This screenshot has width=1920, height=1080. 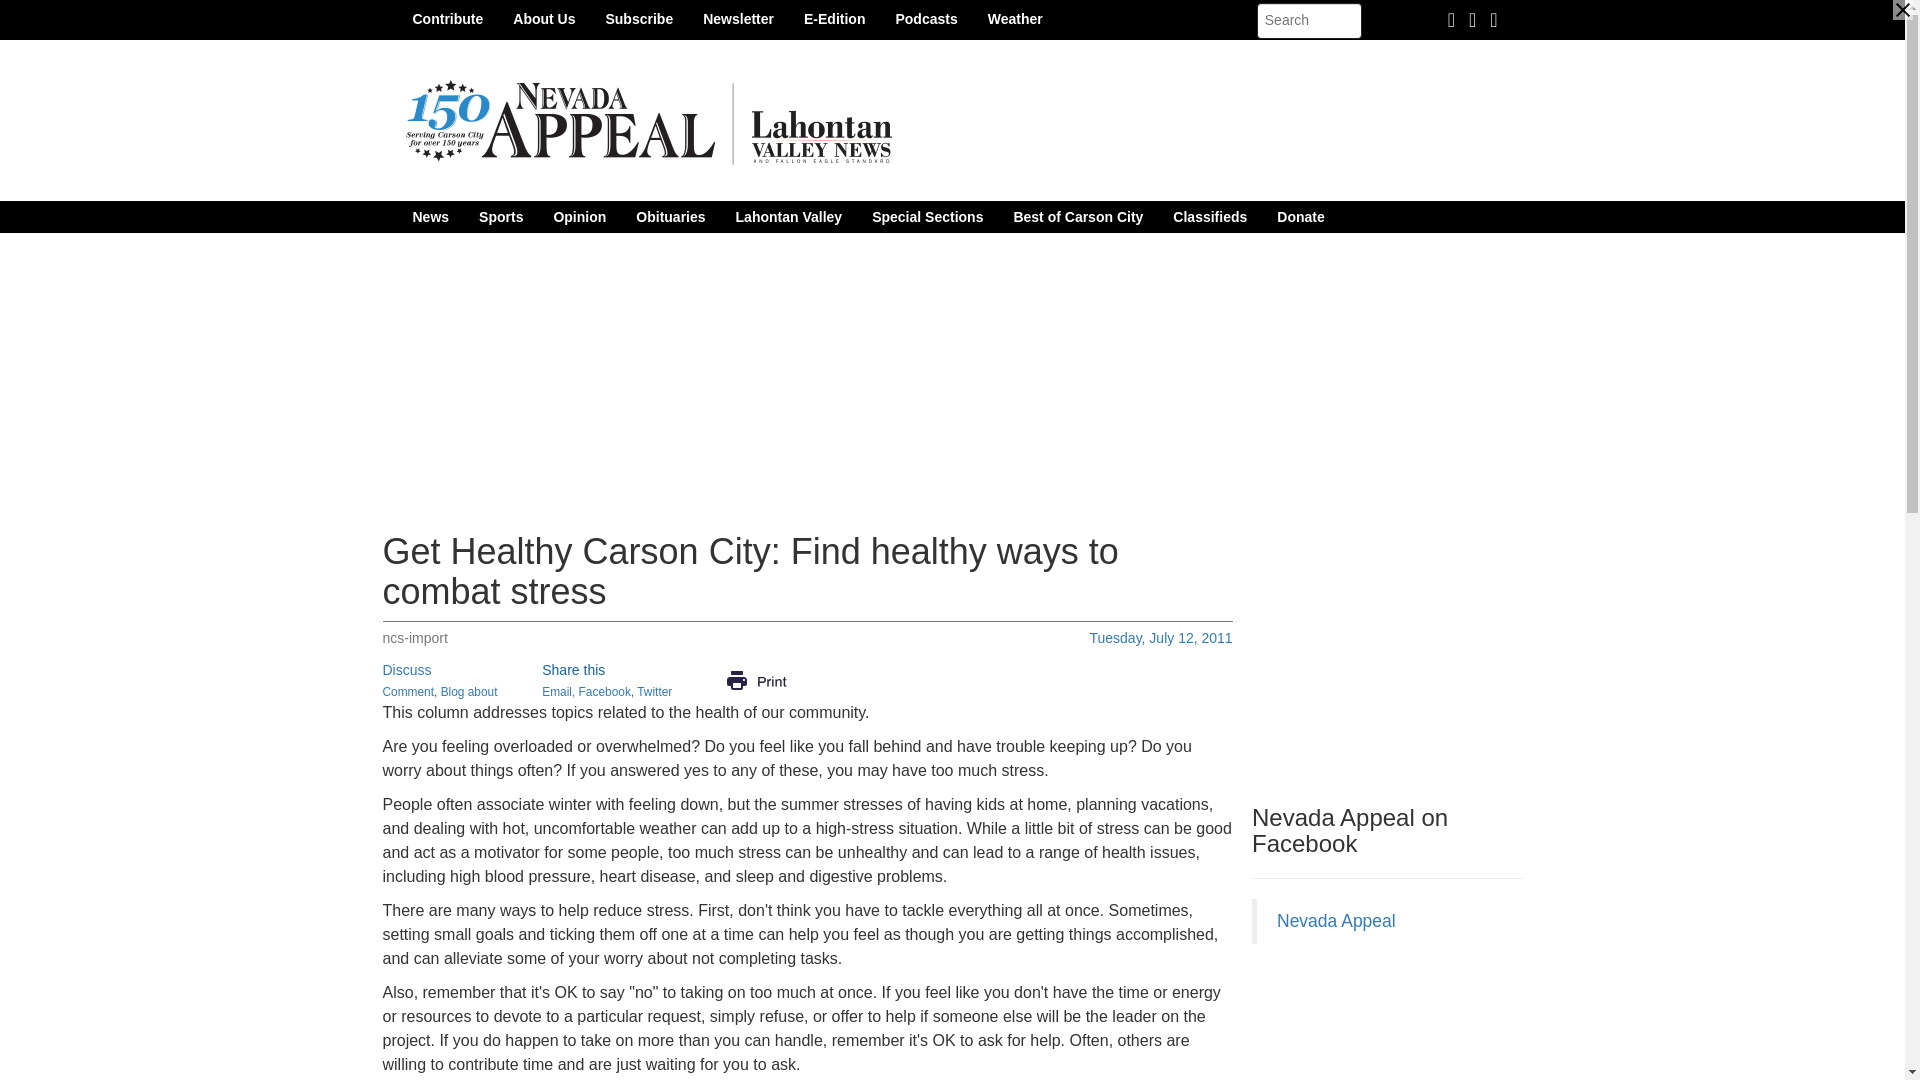 I want to click on Opinion, so click(x=578, y=216).